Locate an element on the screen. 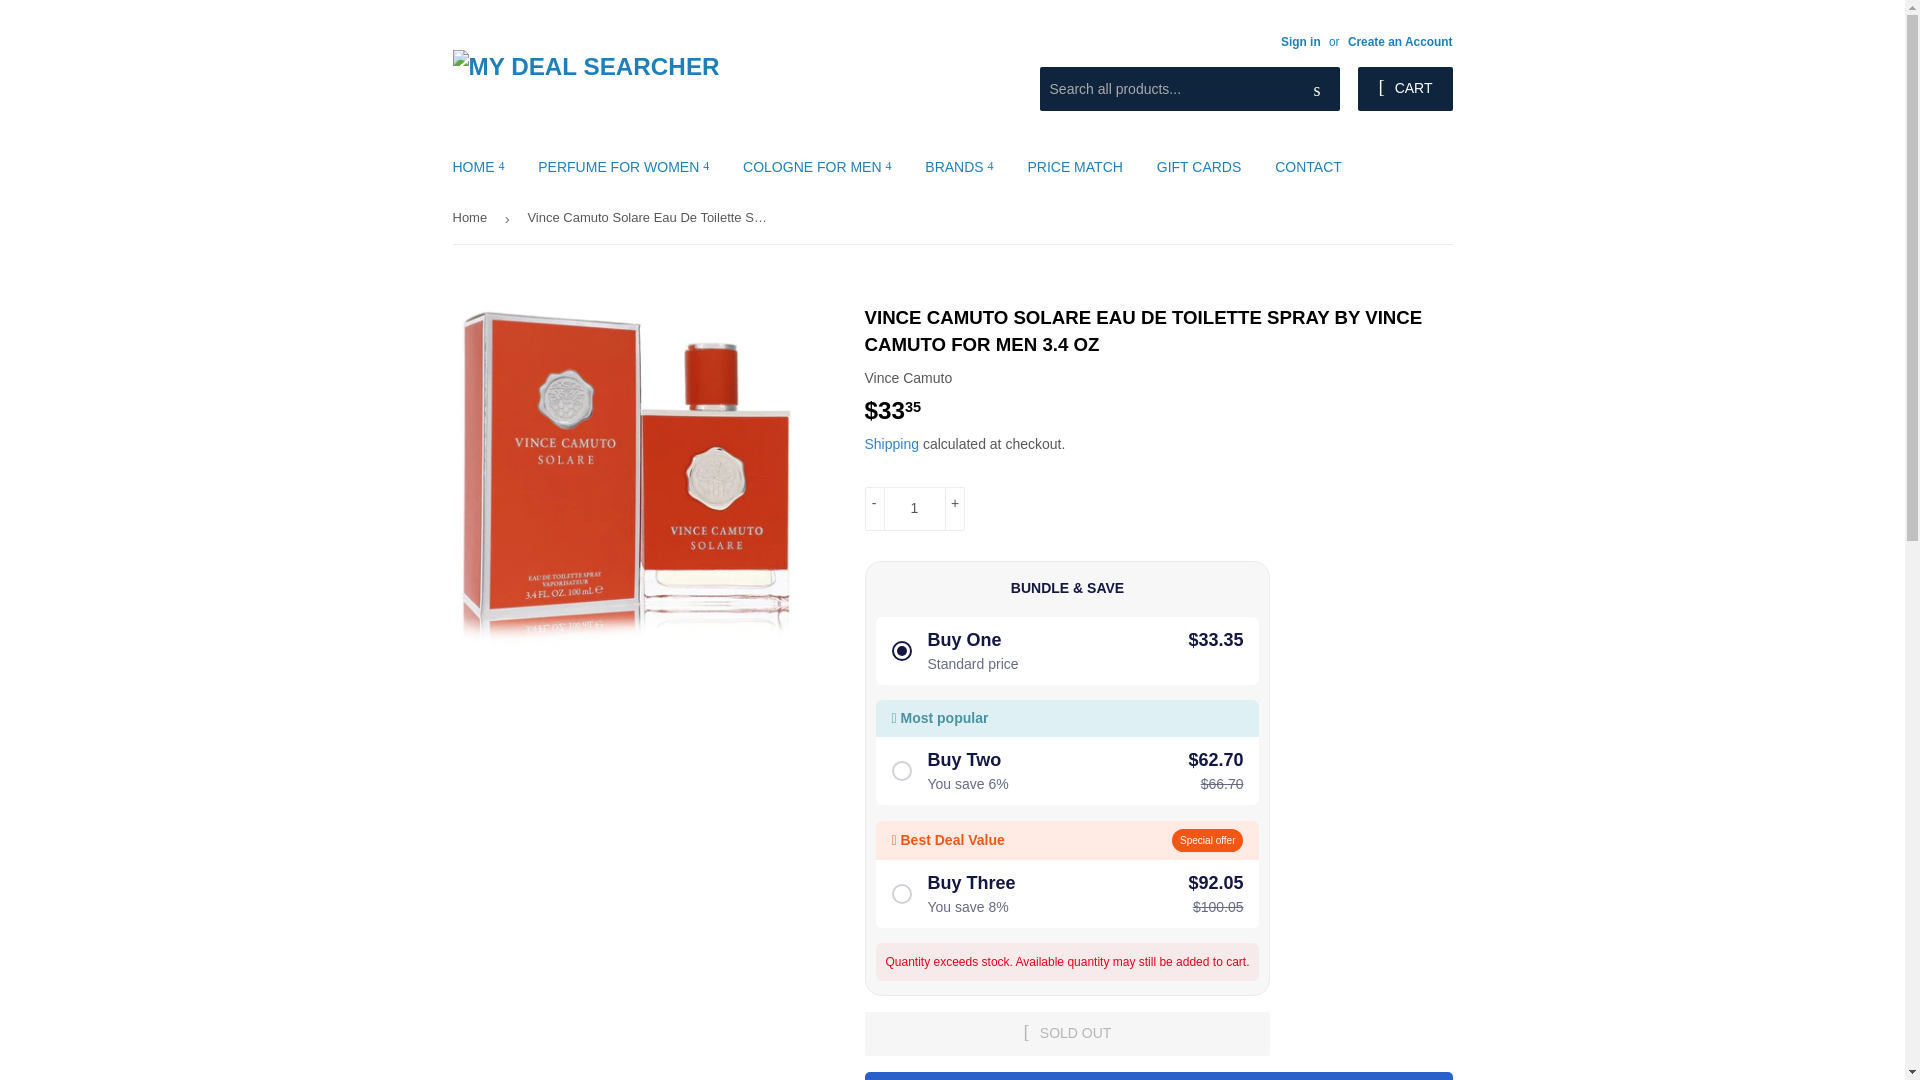 The height and width of the screenshot is (1080, 1920). 1 is located at coordinates (914, 509).